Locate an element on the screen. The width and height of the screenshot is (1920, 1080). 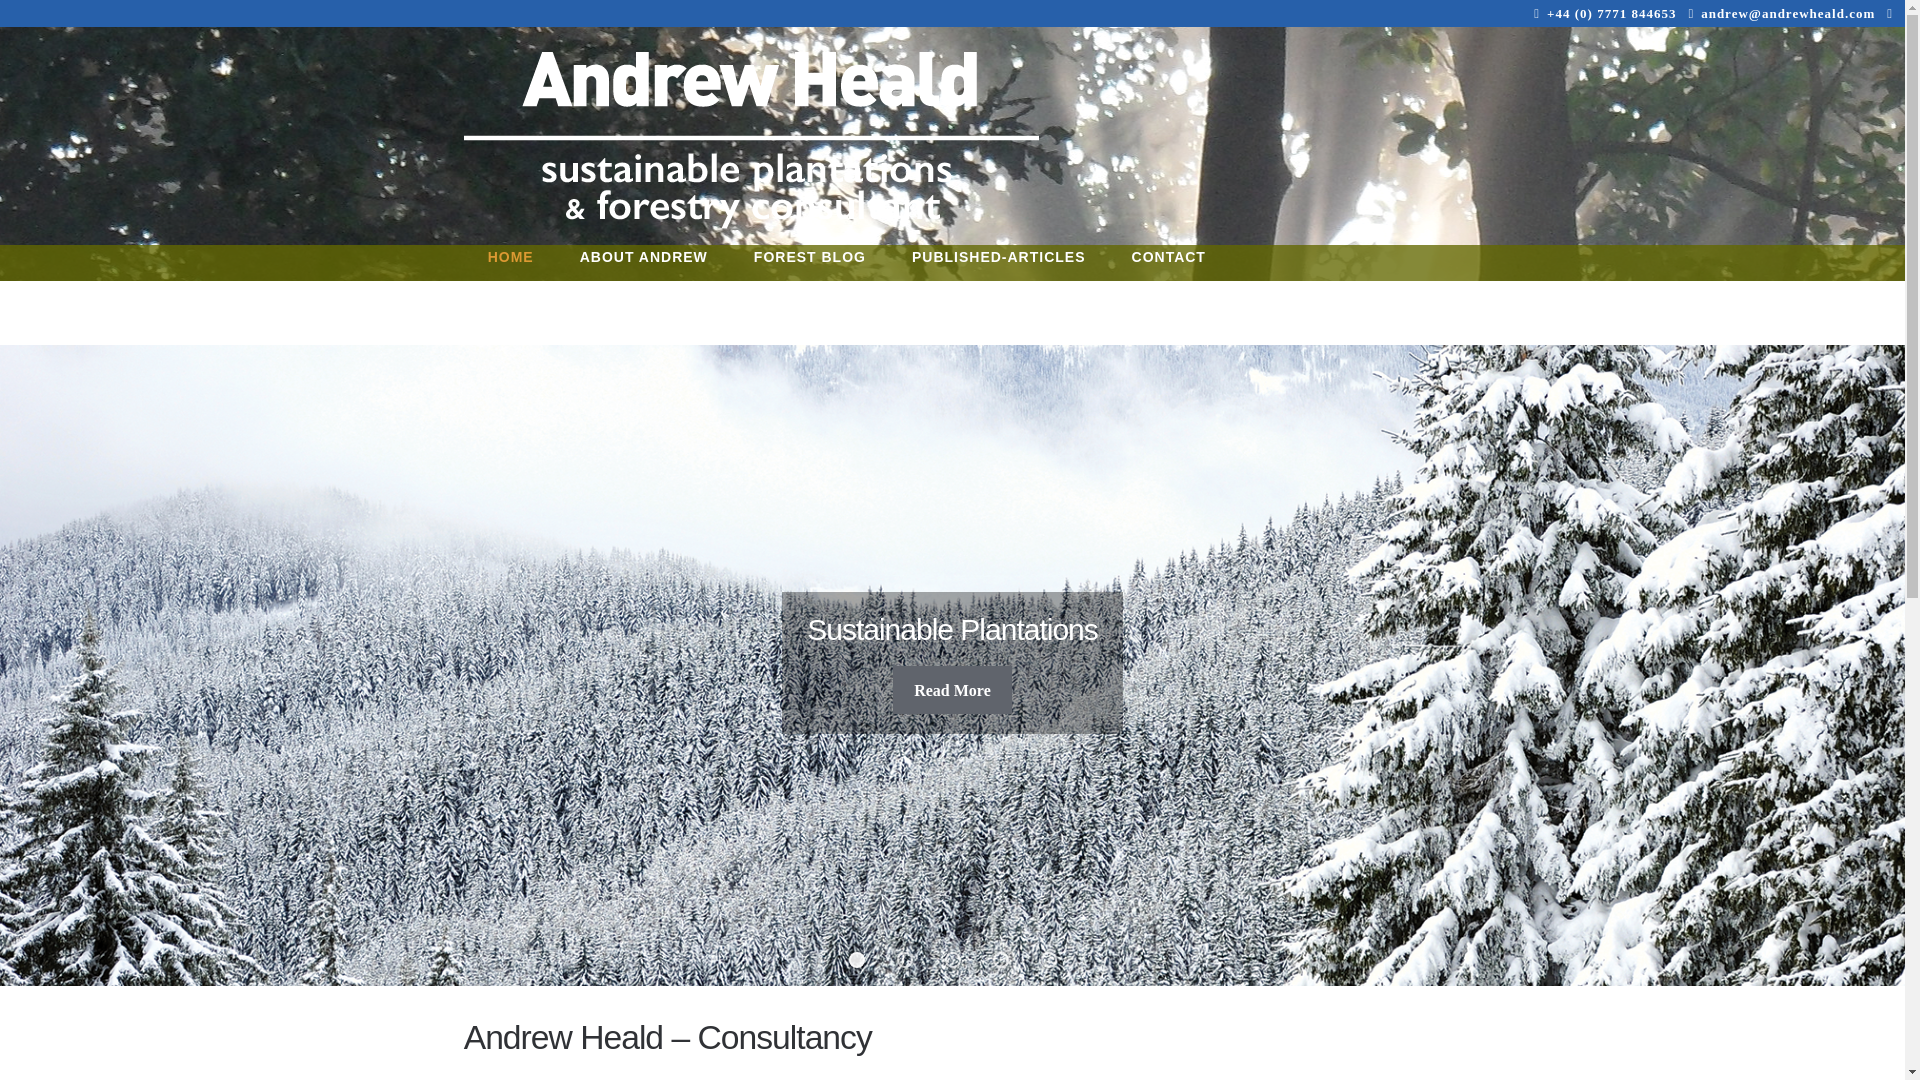
4 is located at coordinates (1000, 959).